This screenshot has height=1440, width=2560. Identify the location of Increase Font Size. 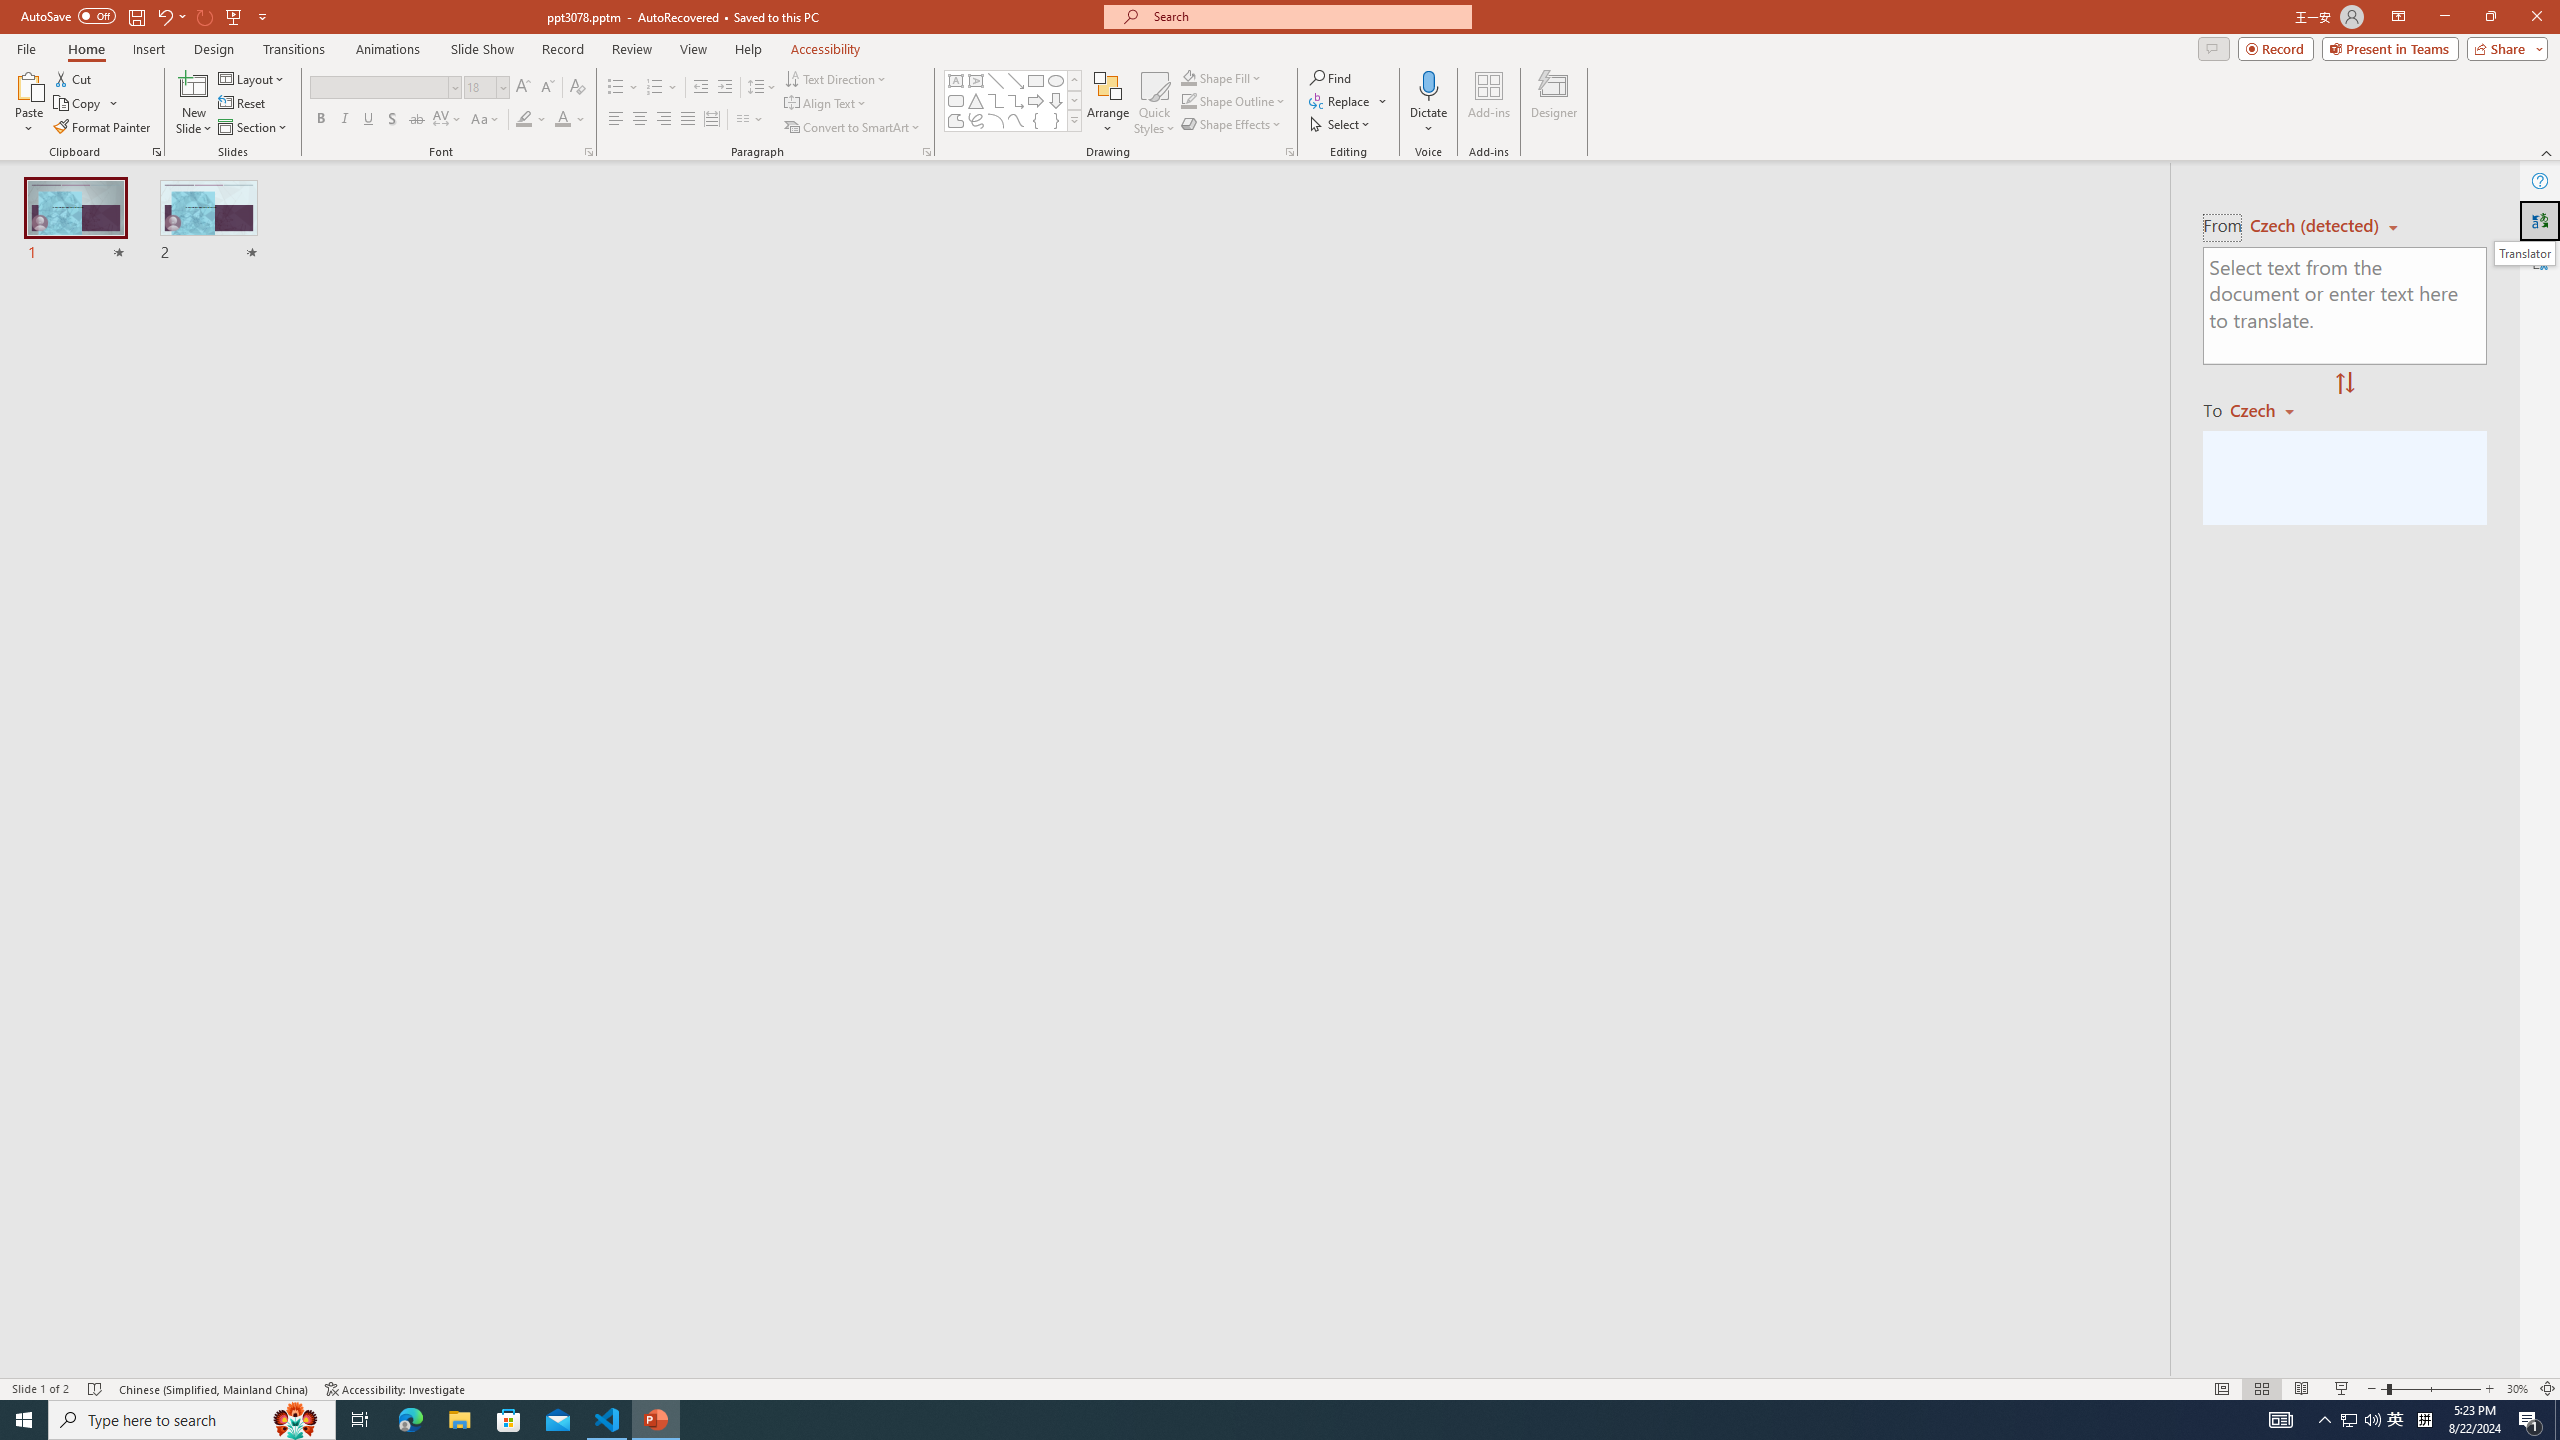
(524, 88).